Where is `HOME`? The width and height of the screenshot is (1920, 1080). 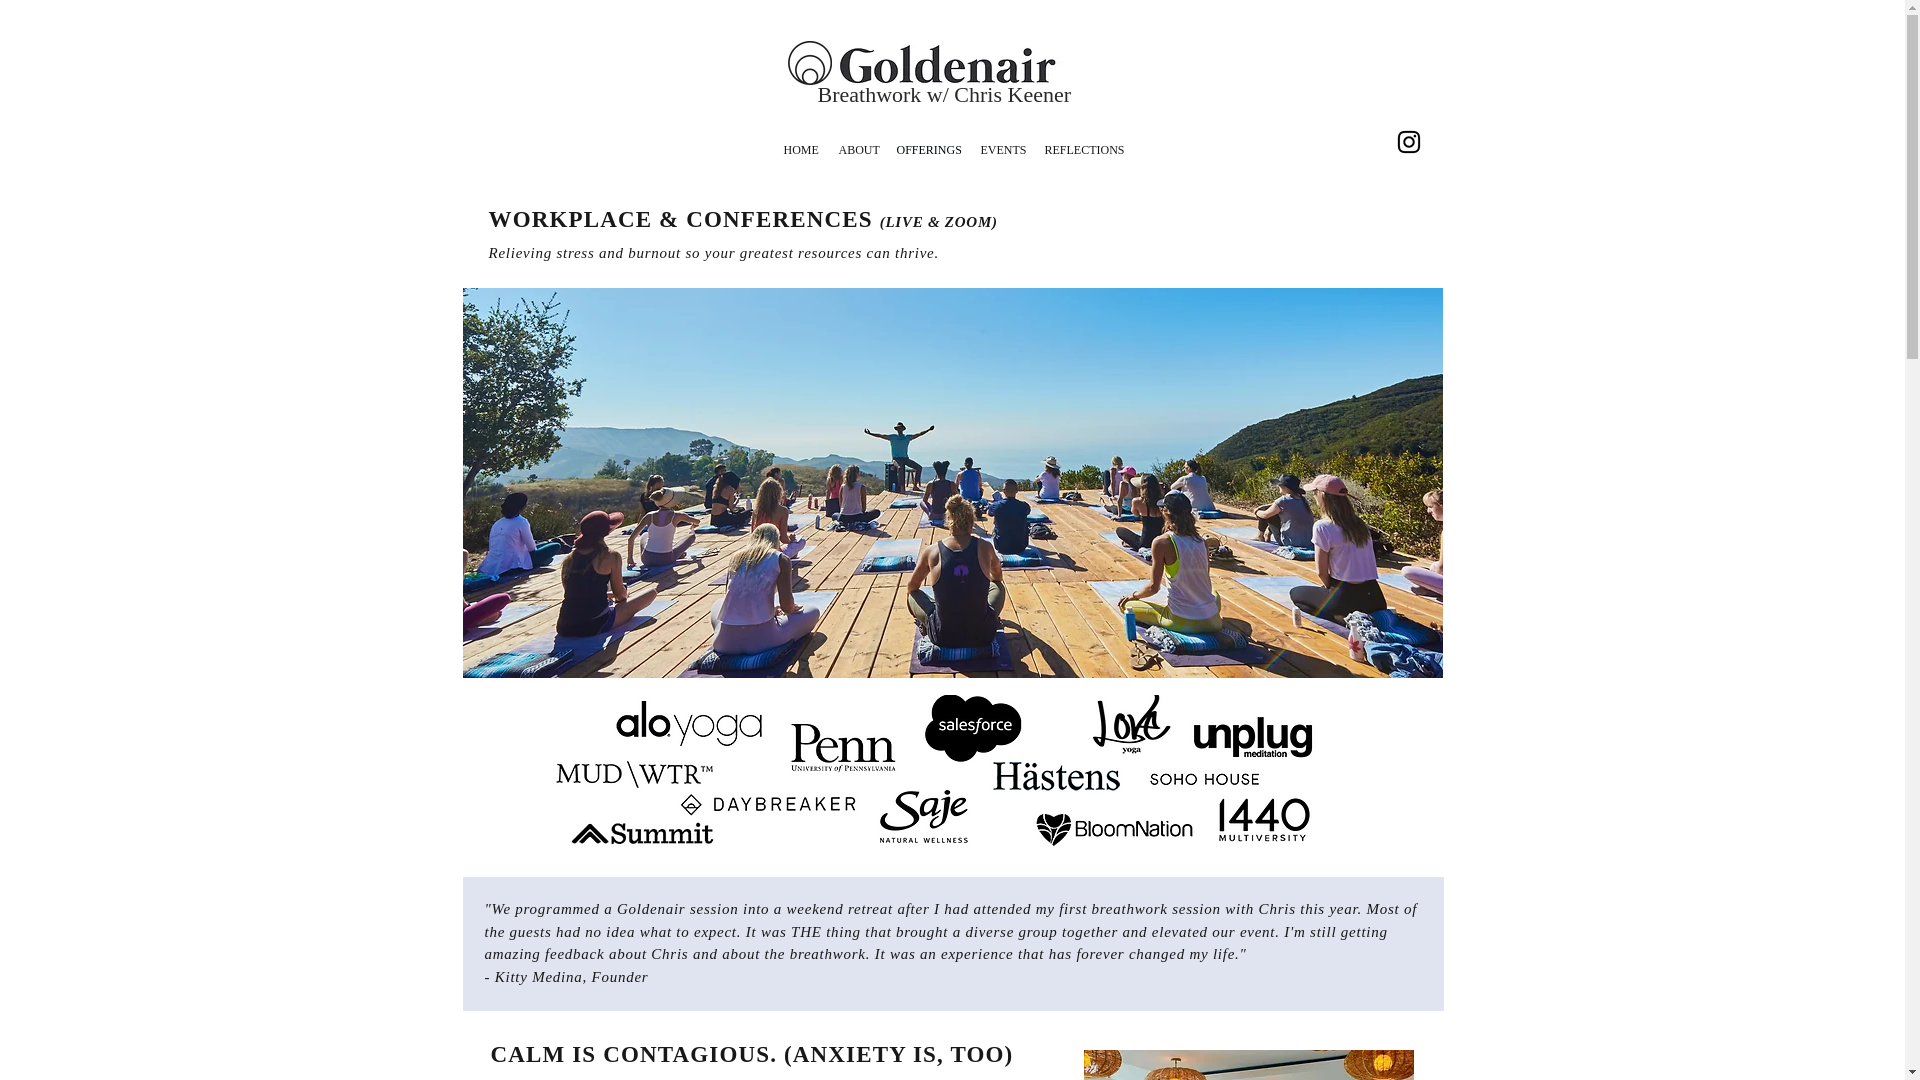 HOME is located at coordinates (801, 150).